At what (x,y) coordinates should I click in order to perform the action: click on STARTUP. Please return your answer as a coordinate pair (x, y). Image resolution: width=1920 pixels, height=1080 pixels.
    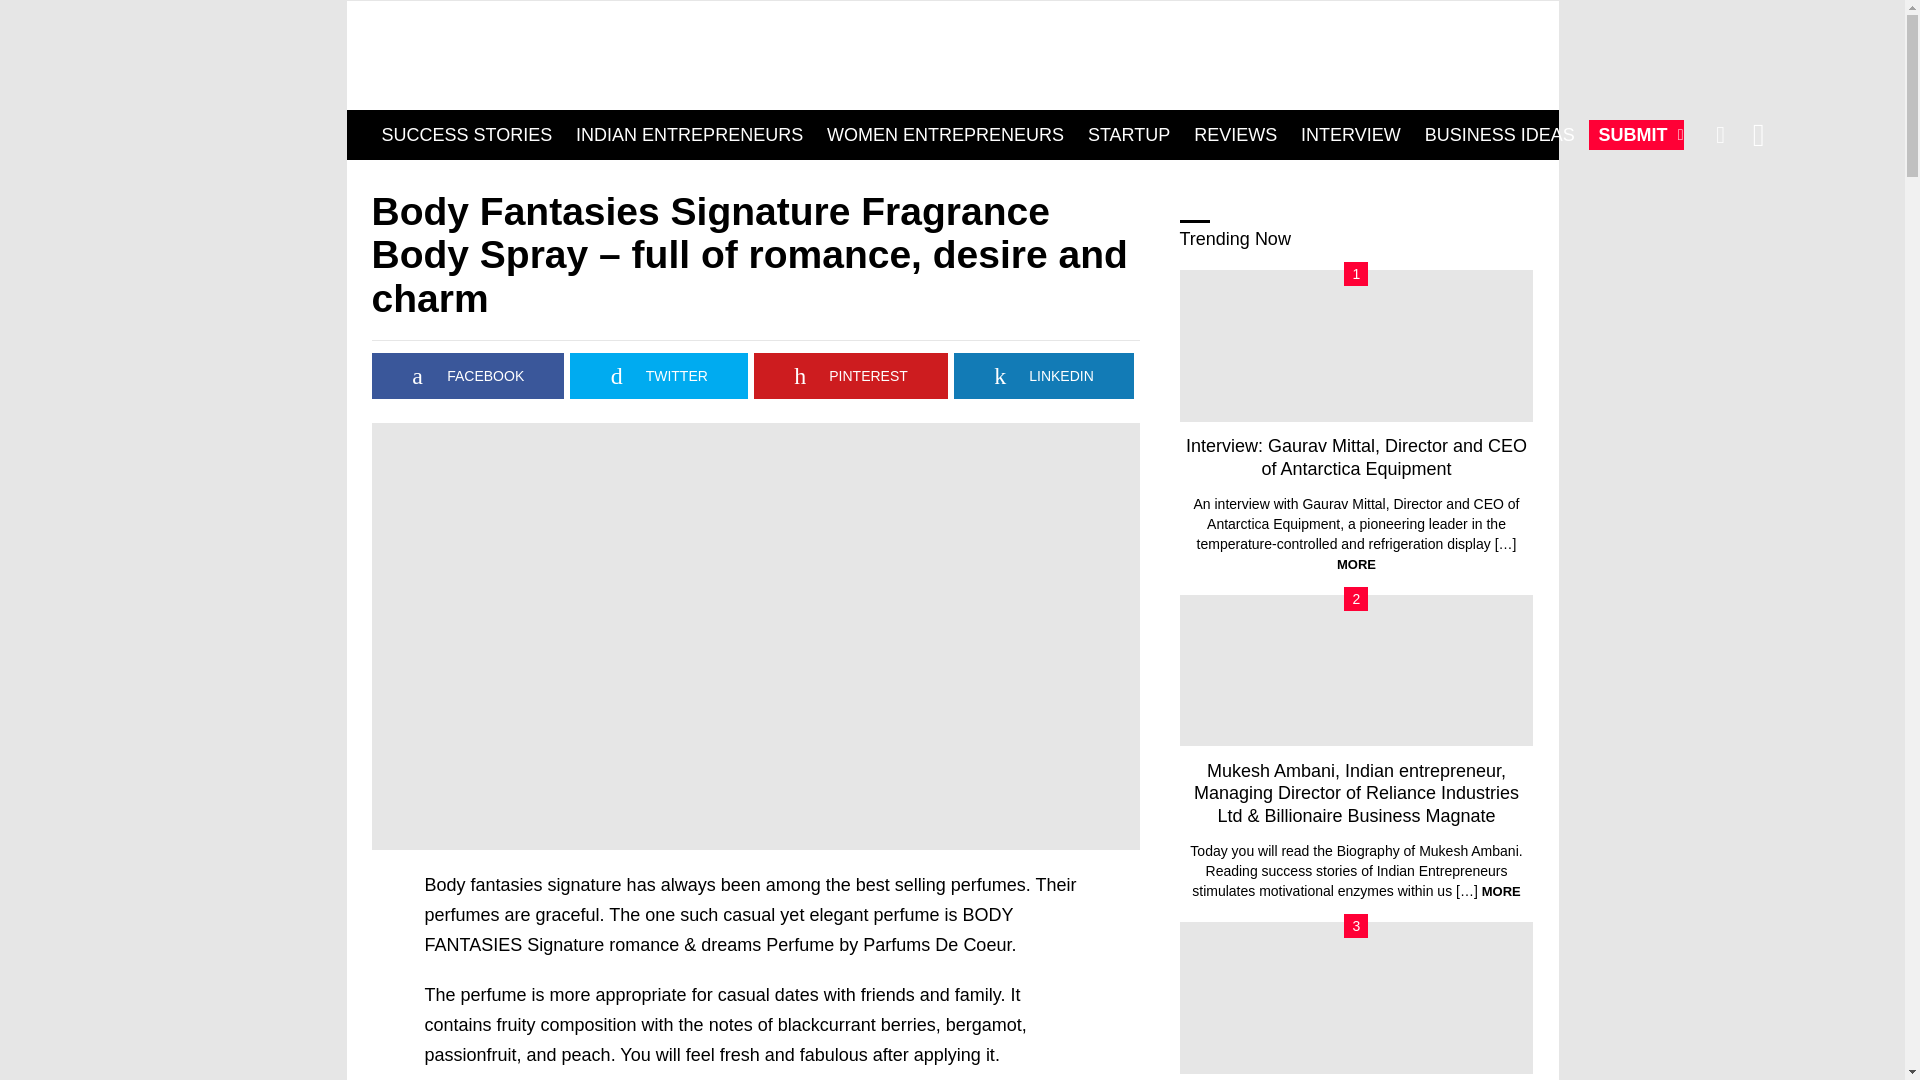
    Looking at the image, I should click on (1128, 134).